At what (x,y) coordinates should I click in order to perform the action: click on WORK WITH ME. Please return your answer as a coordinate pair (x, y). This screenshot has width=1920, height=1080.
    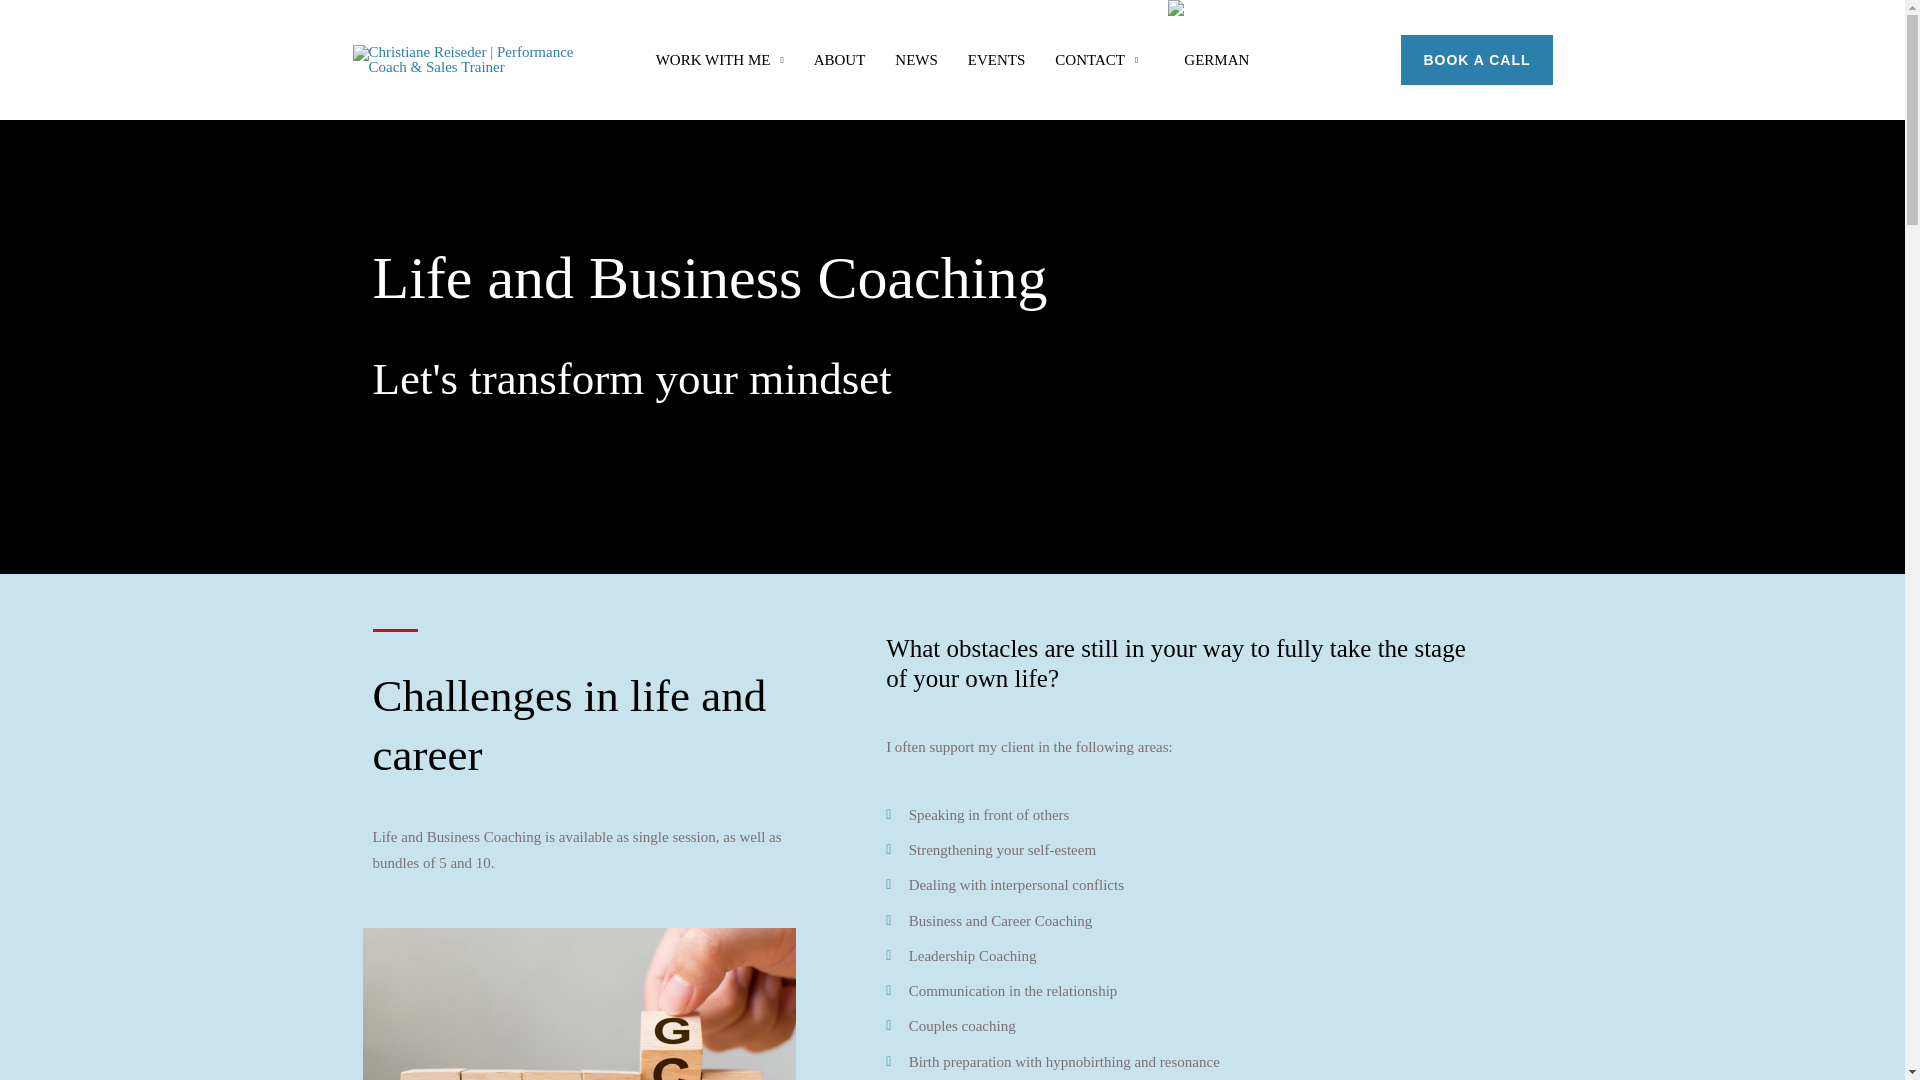
    Looking at the image, I should click on (720, 60).